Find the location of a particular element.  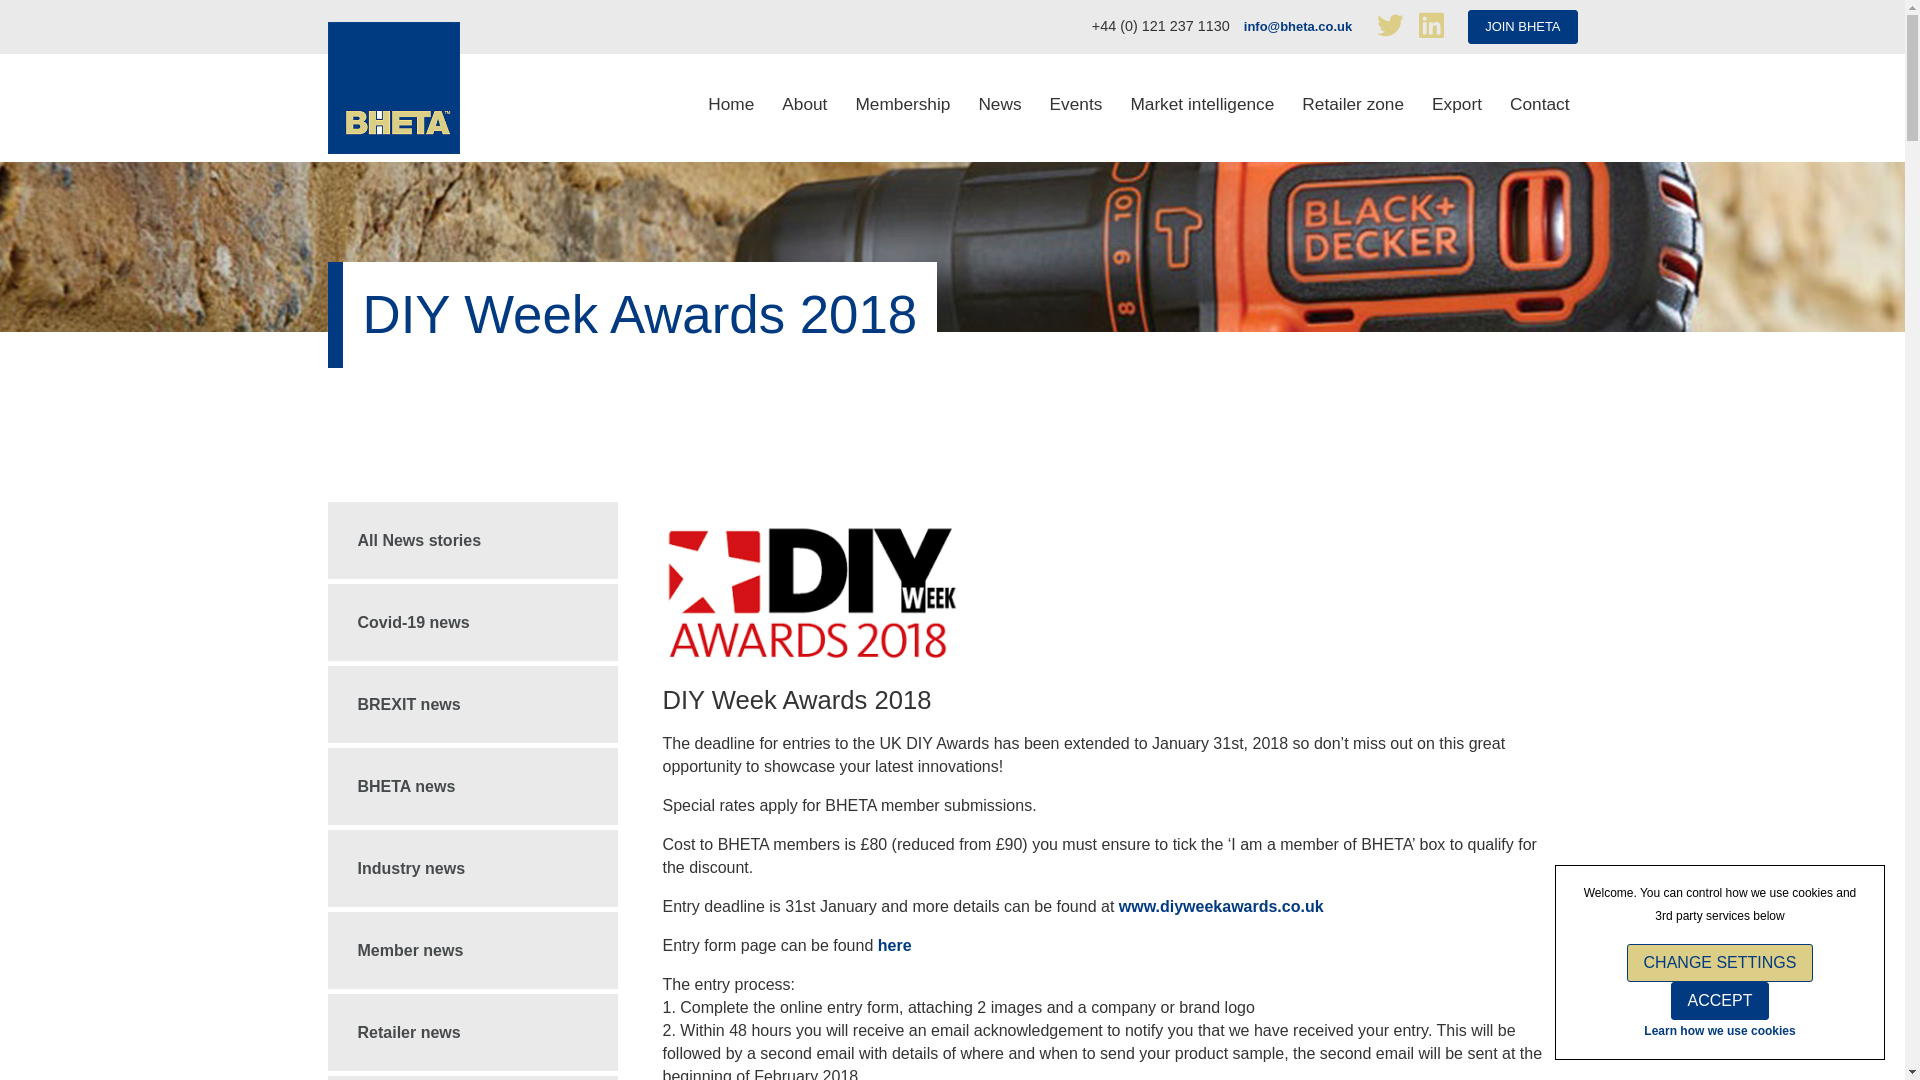

Covid-19 news is located at coordinates (473, 622).